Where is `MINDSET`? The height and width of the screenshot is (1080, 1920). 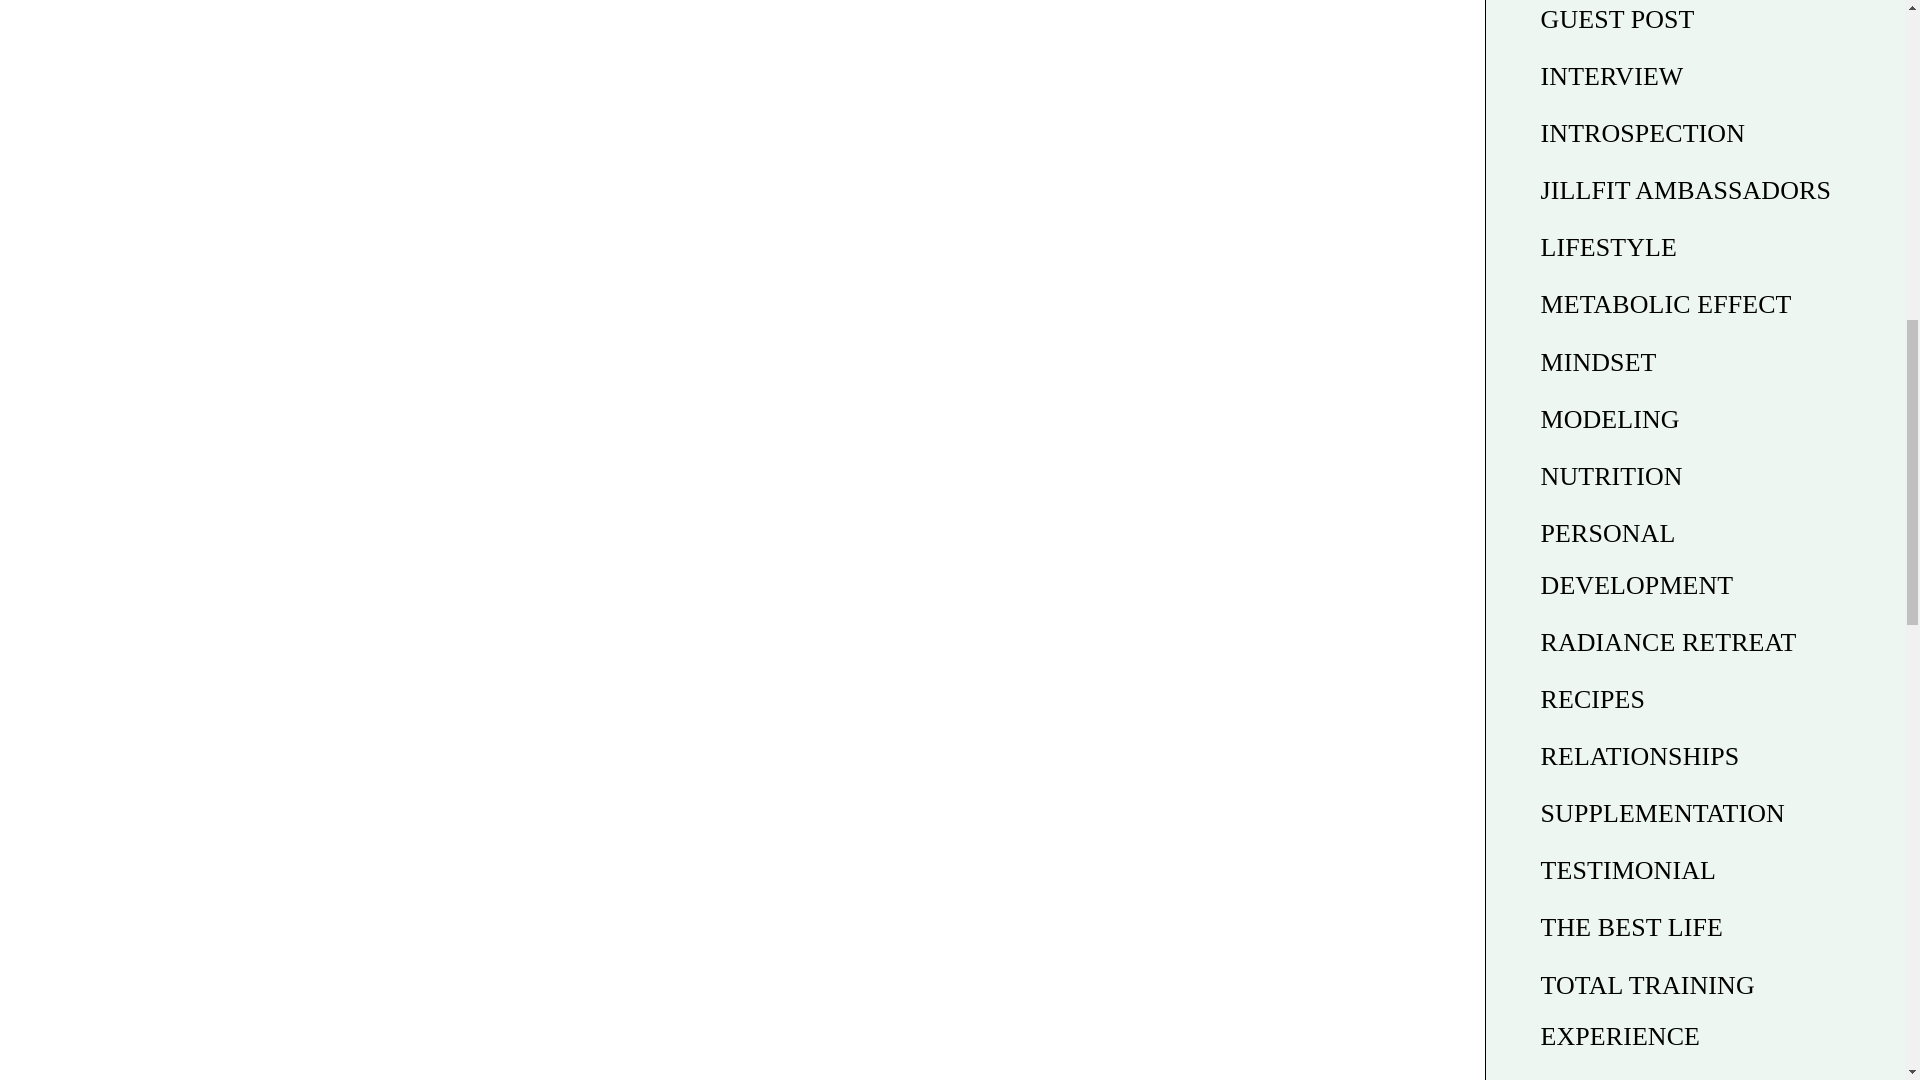 MINDSET is located at coordinates (1598, 362).